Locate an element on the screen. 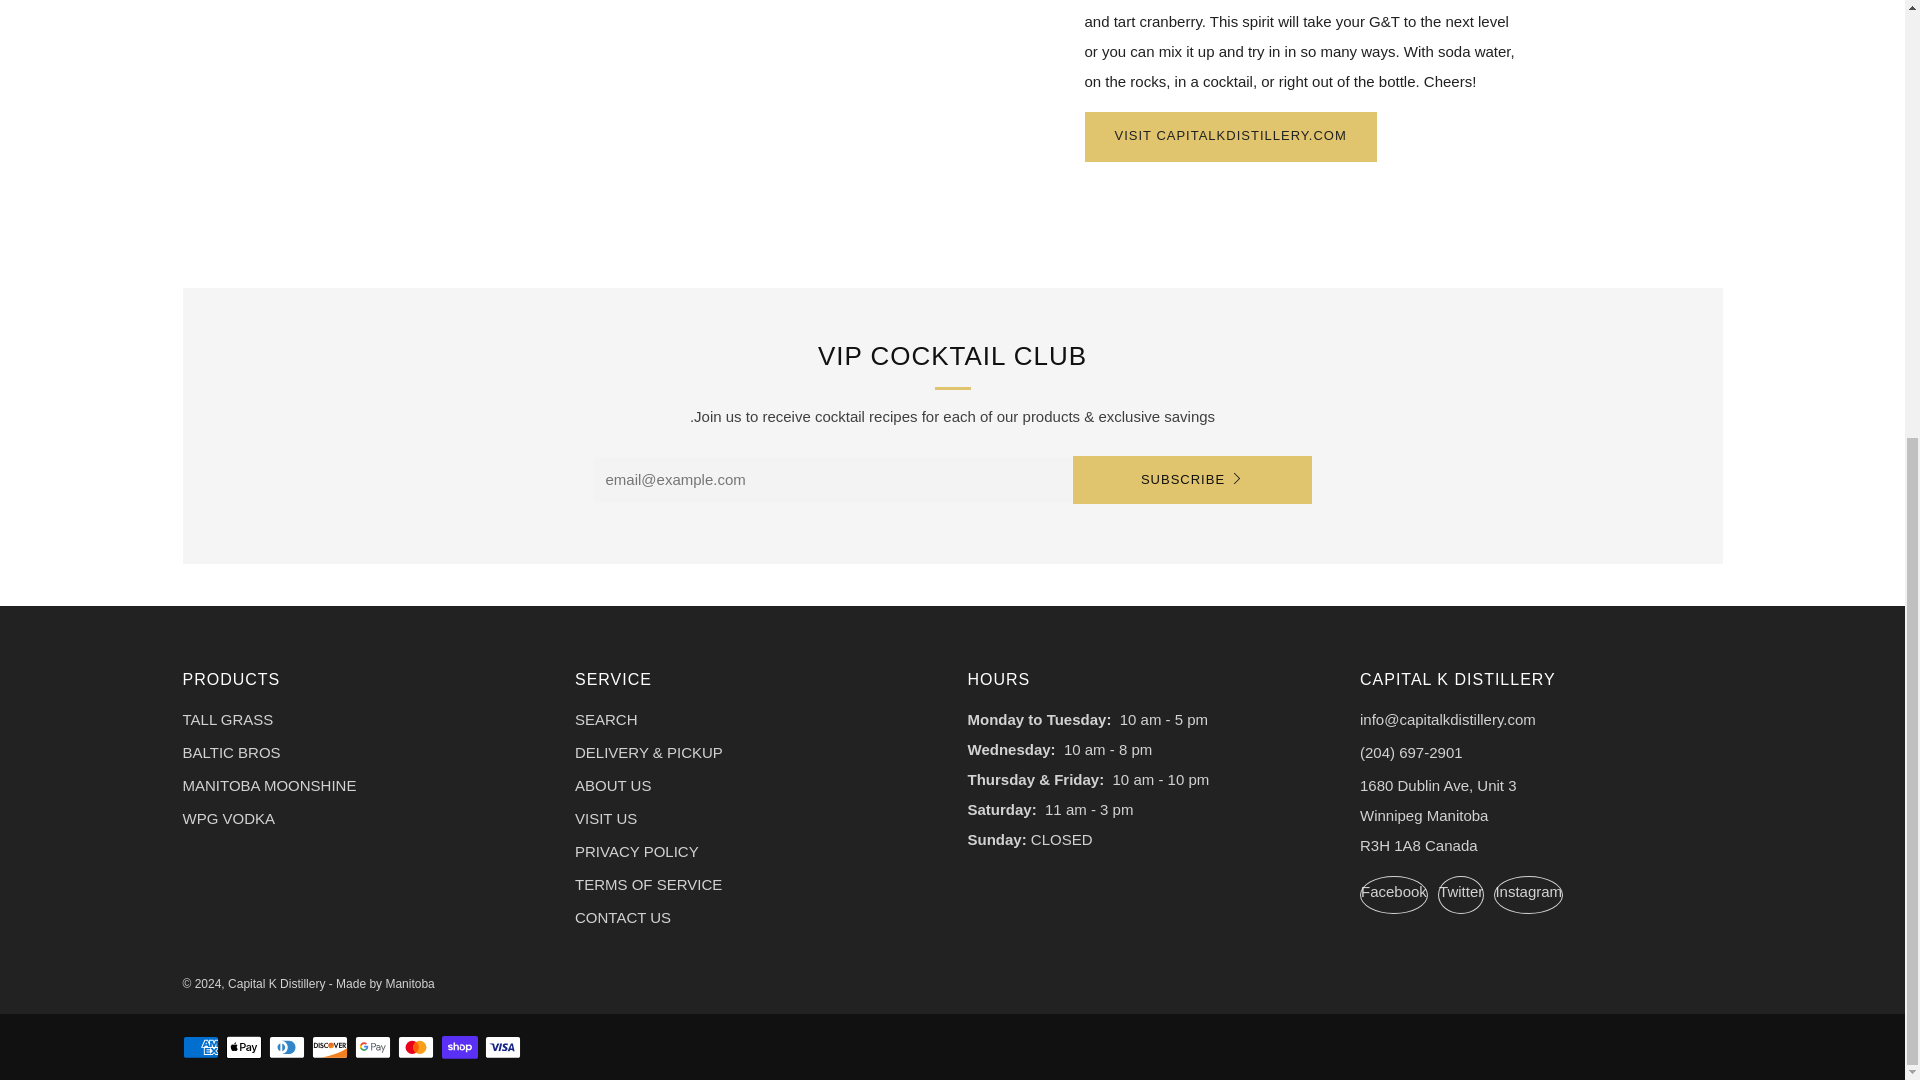 The width and height of the screenshot is (1920, 1080). WPG VODKA is located at coordinates (228, 818).